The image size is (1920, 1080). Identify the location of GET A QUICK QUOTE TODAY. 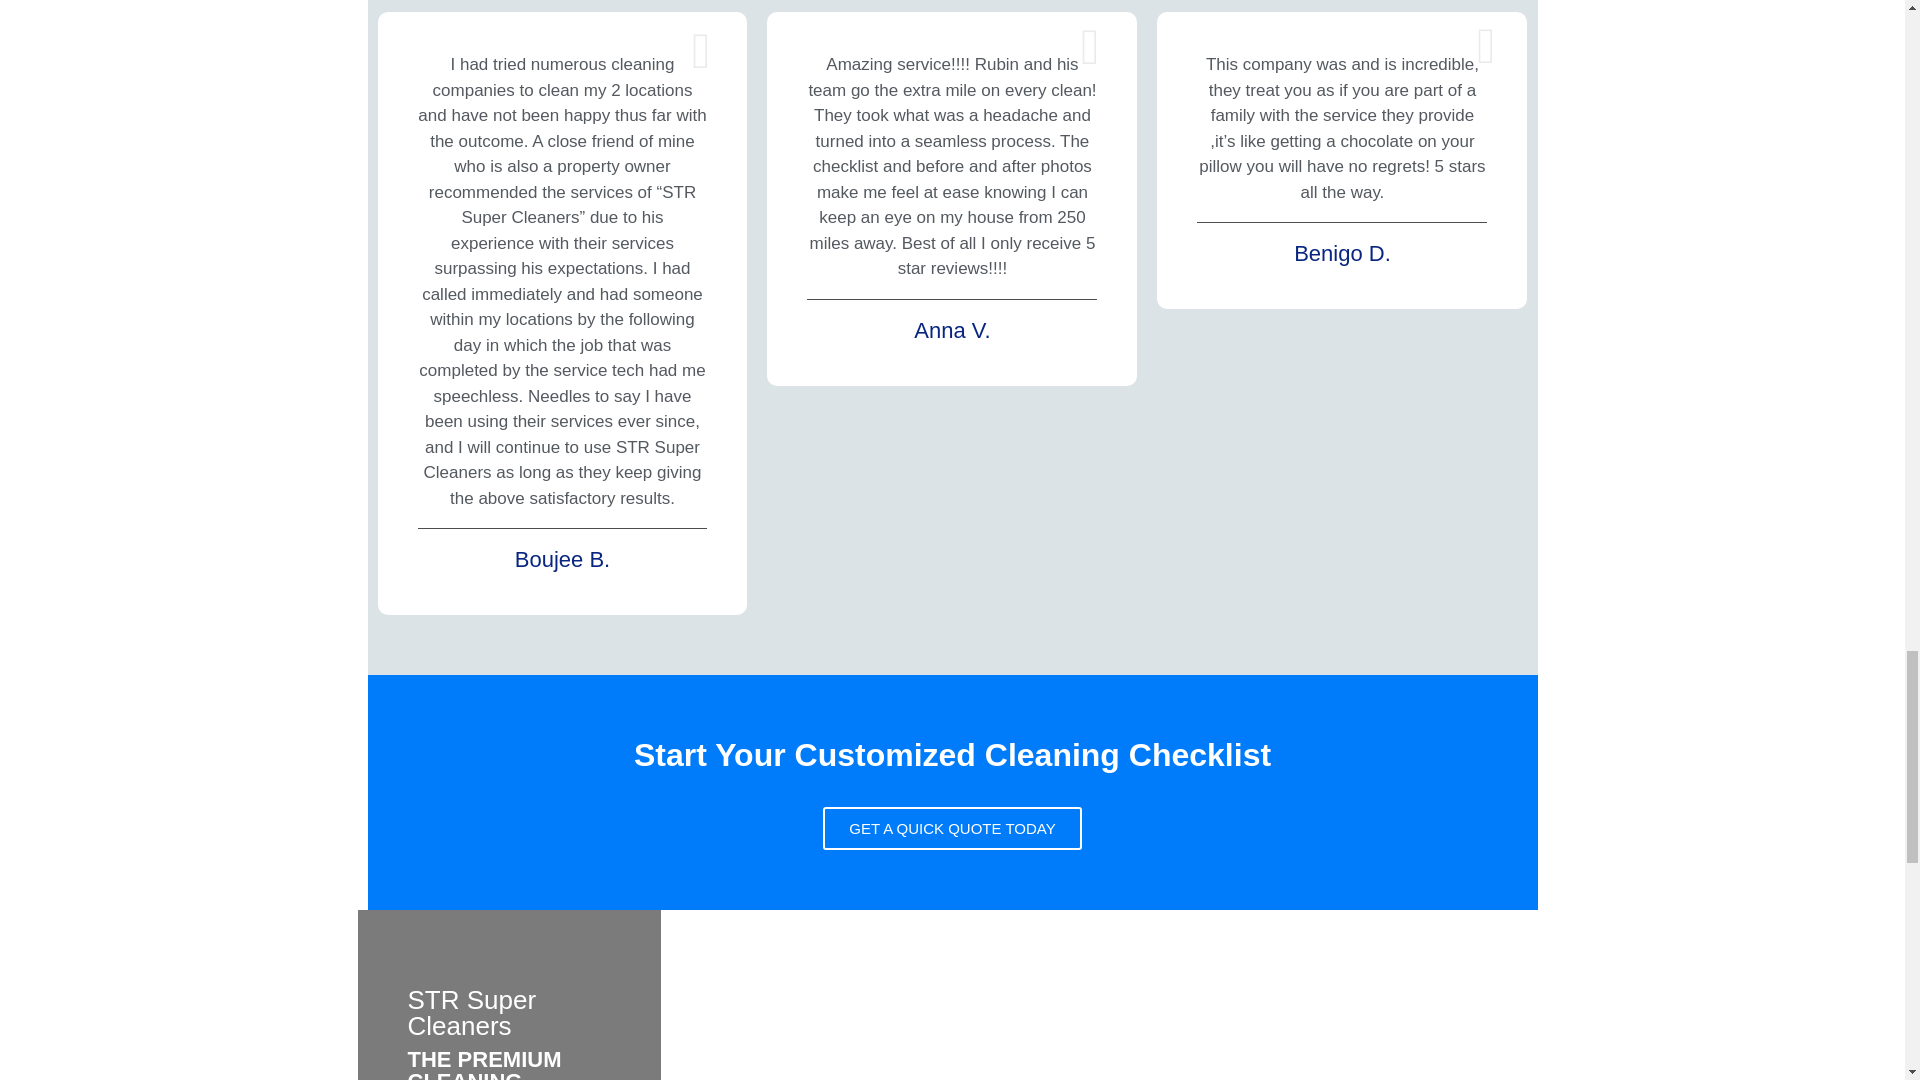
(952, 828).